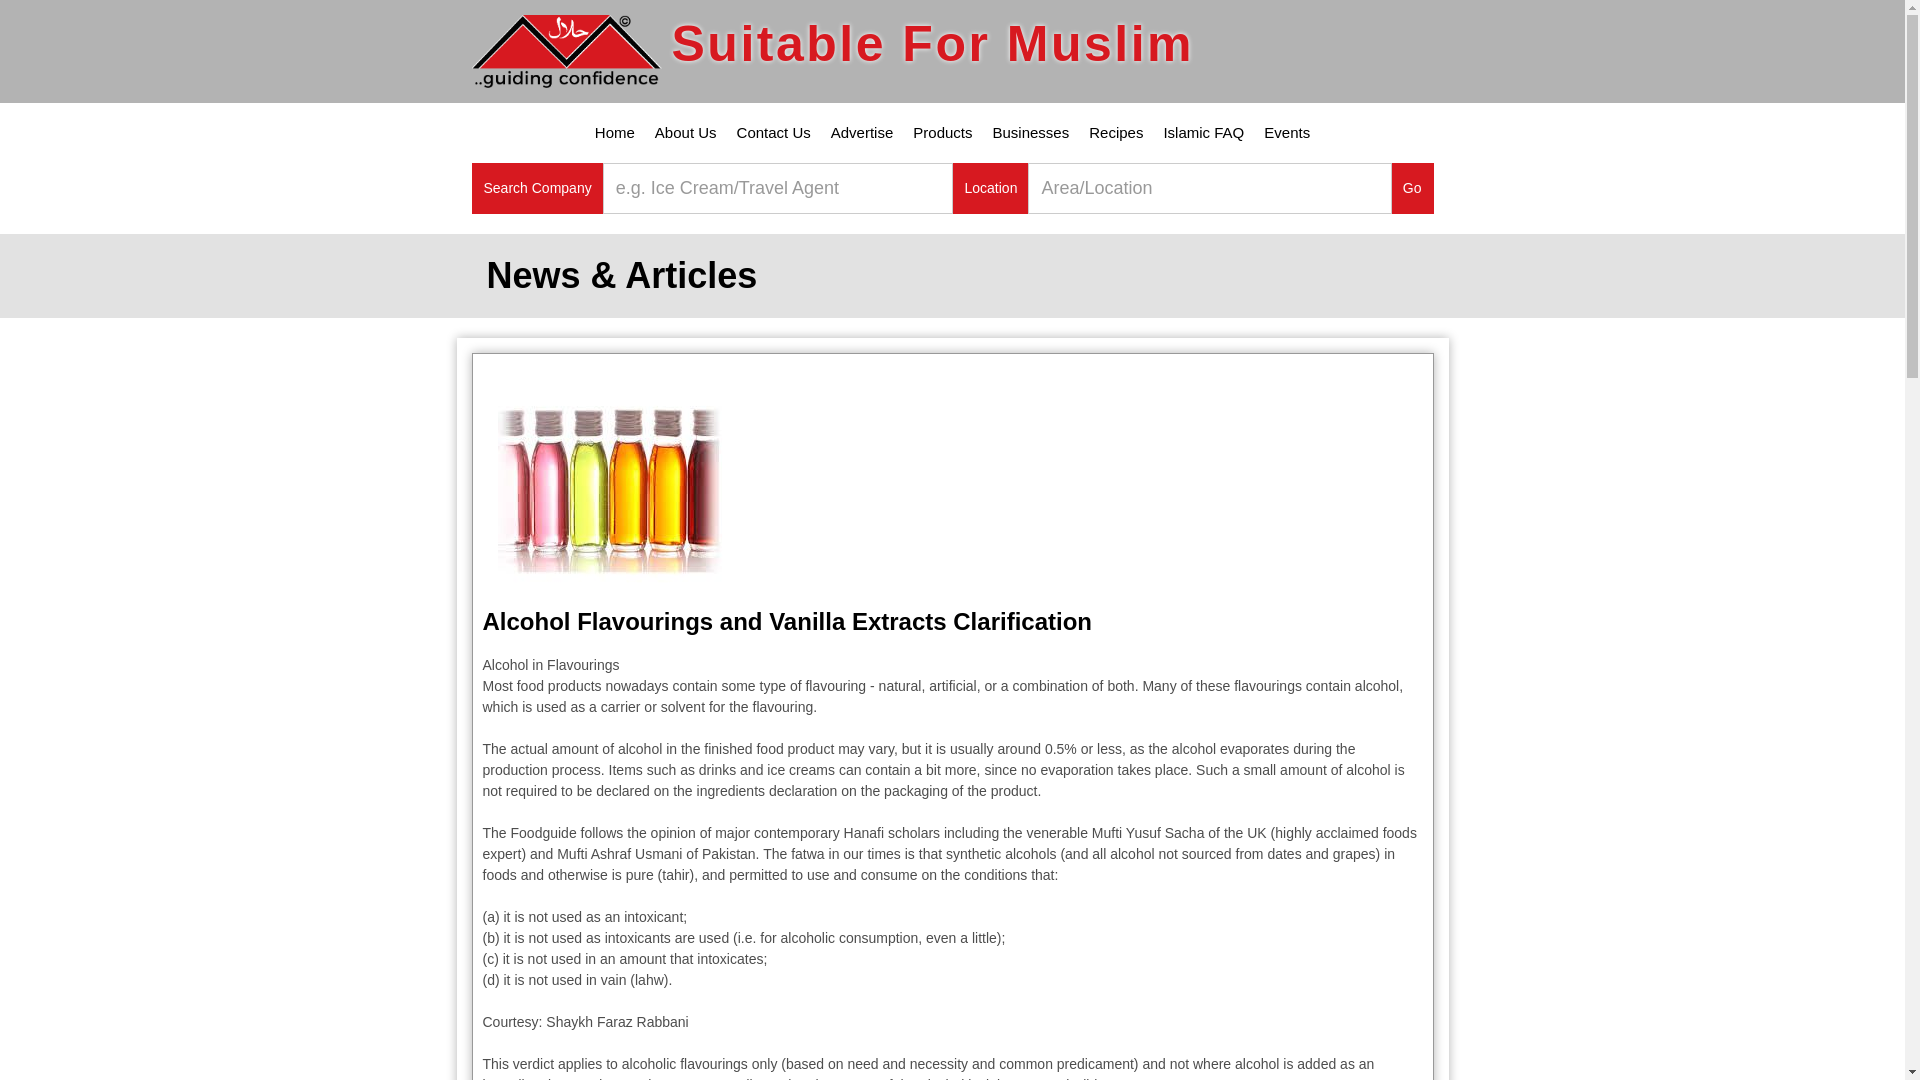  What do you see at coordinates (686, 132) in the screenshot?
I see `About Us` at bounding box center [686, 132].